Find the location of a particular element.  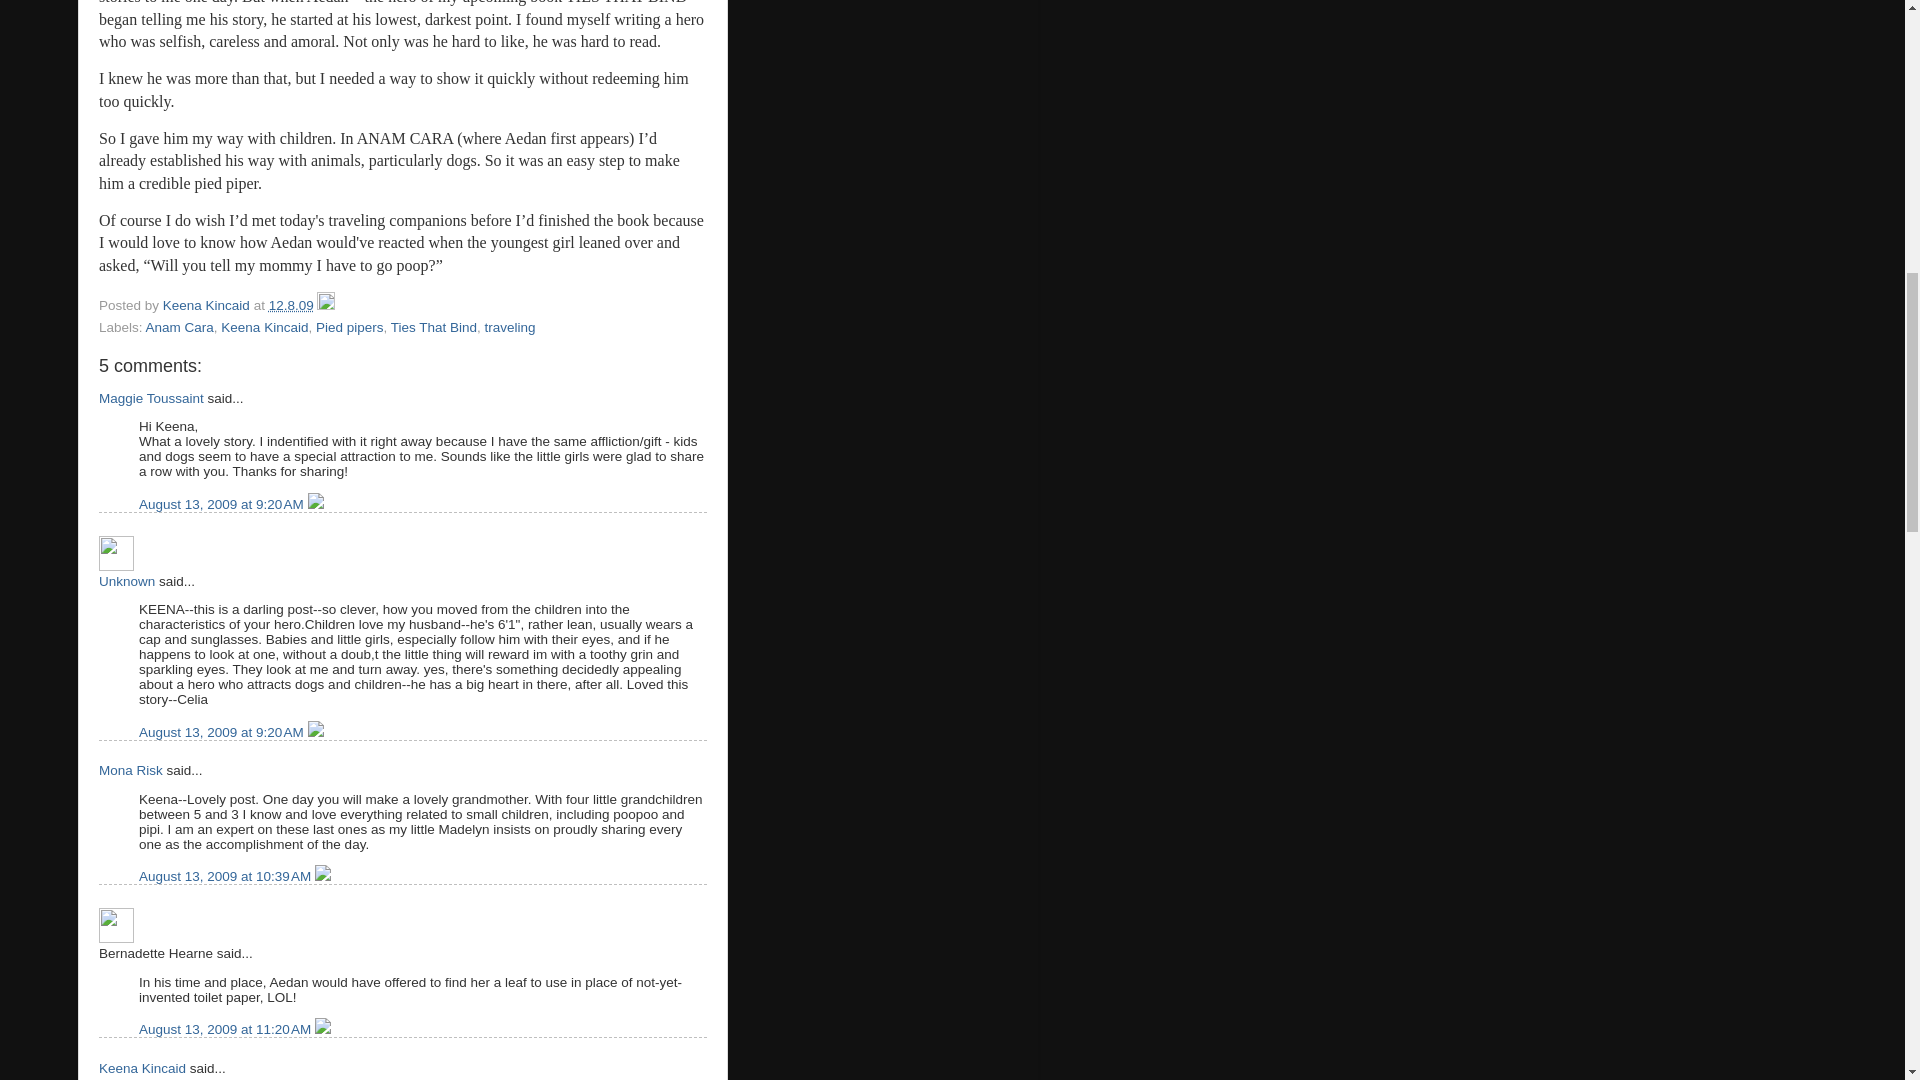

Delete Comment is located at coordinates (316, 732).